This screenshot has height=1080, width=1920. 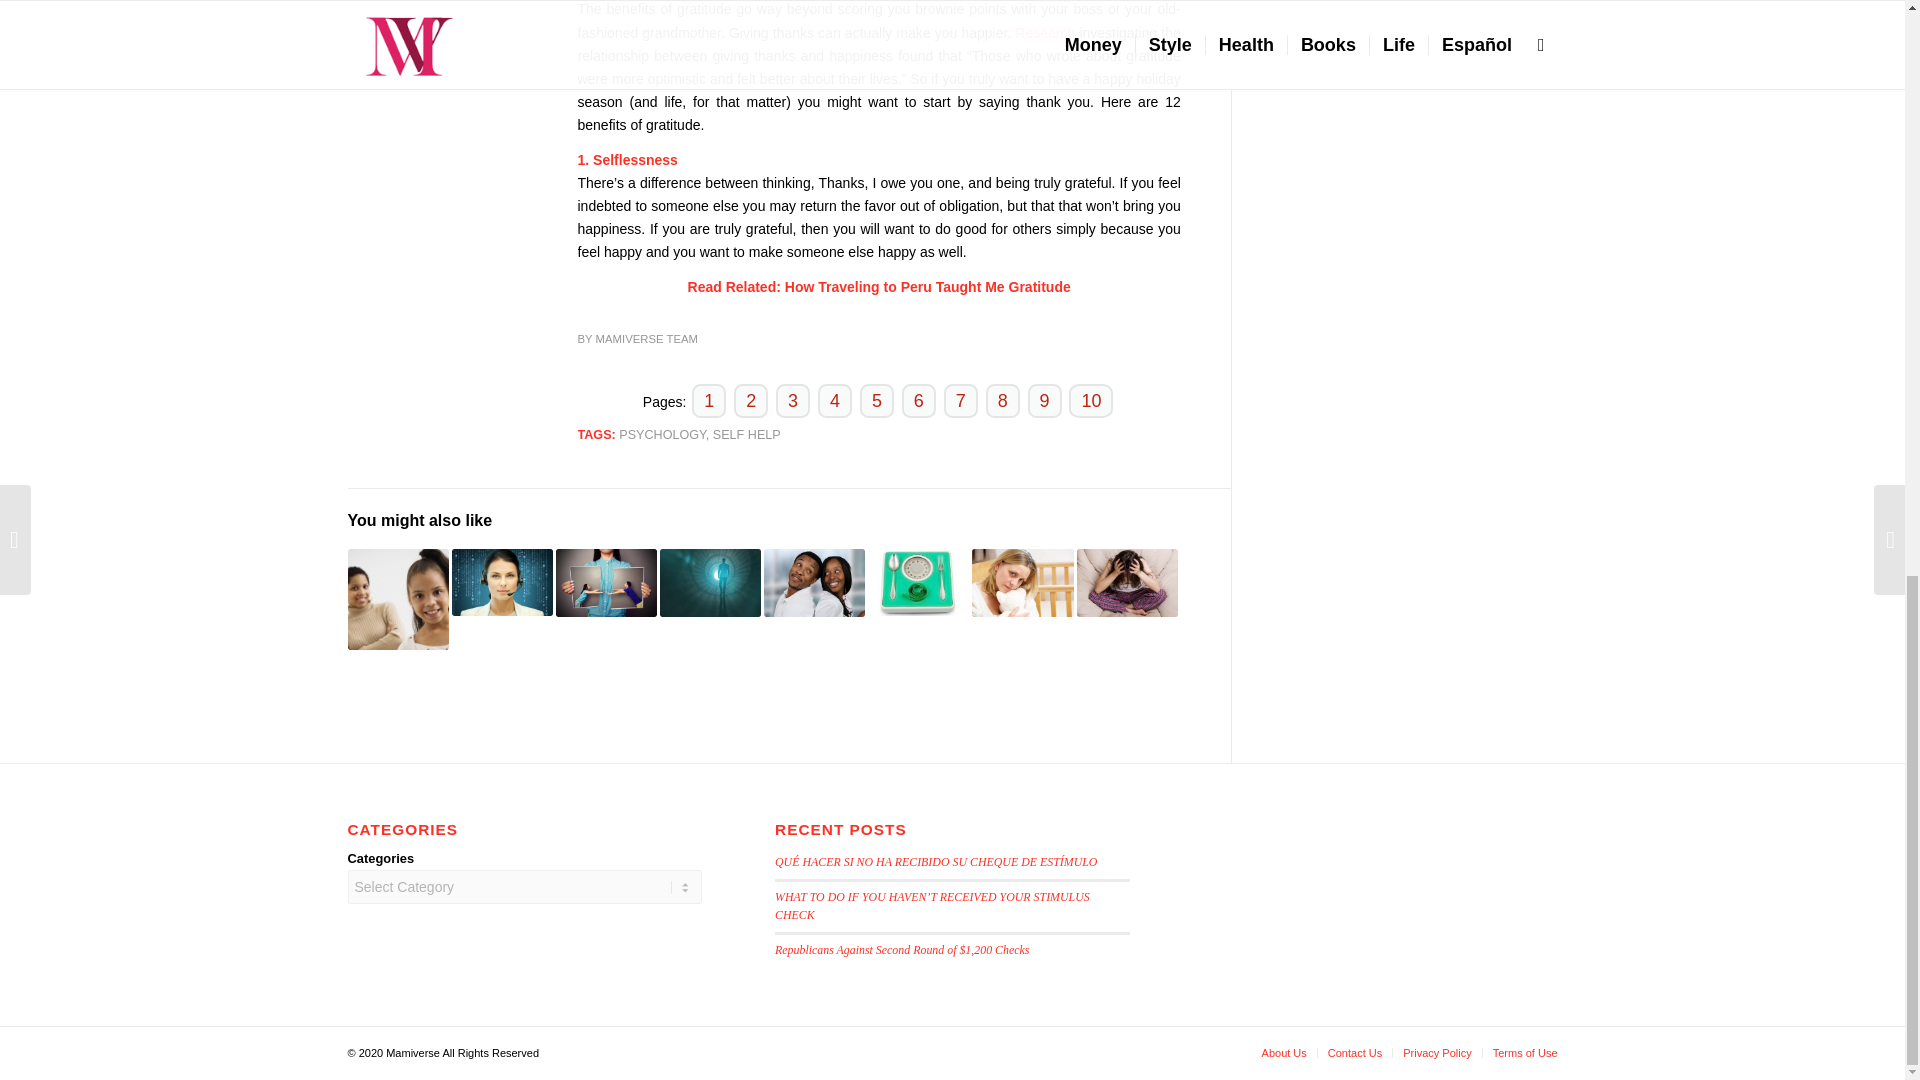 I want to click on 4, so click(x=835, y=400).